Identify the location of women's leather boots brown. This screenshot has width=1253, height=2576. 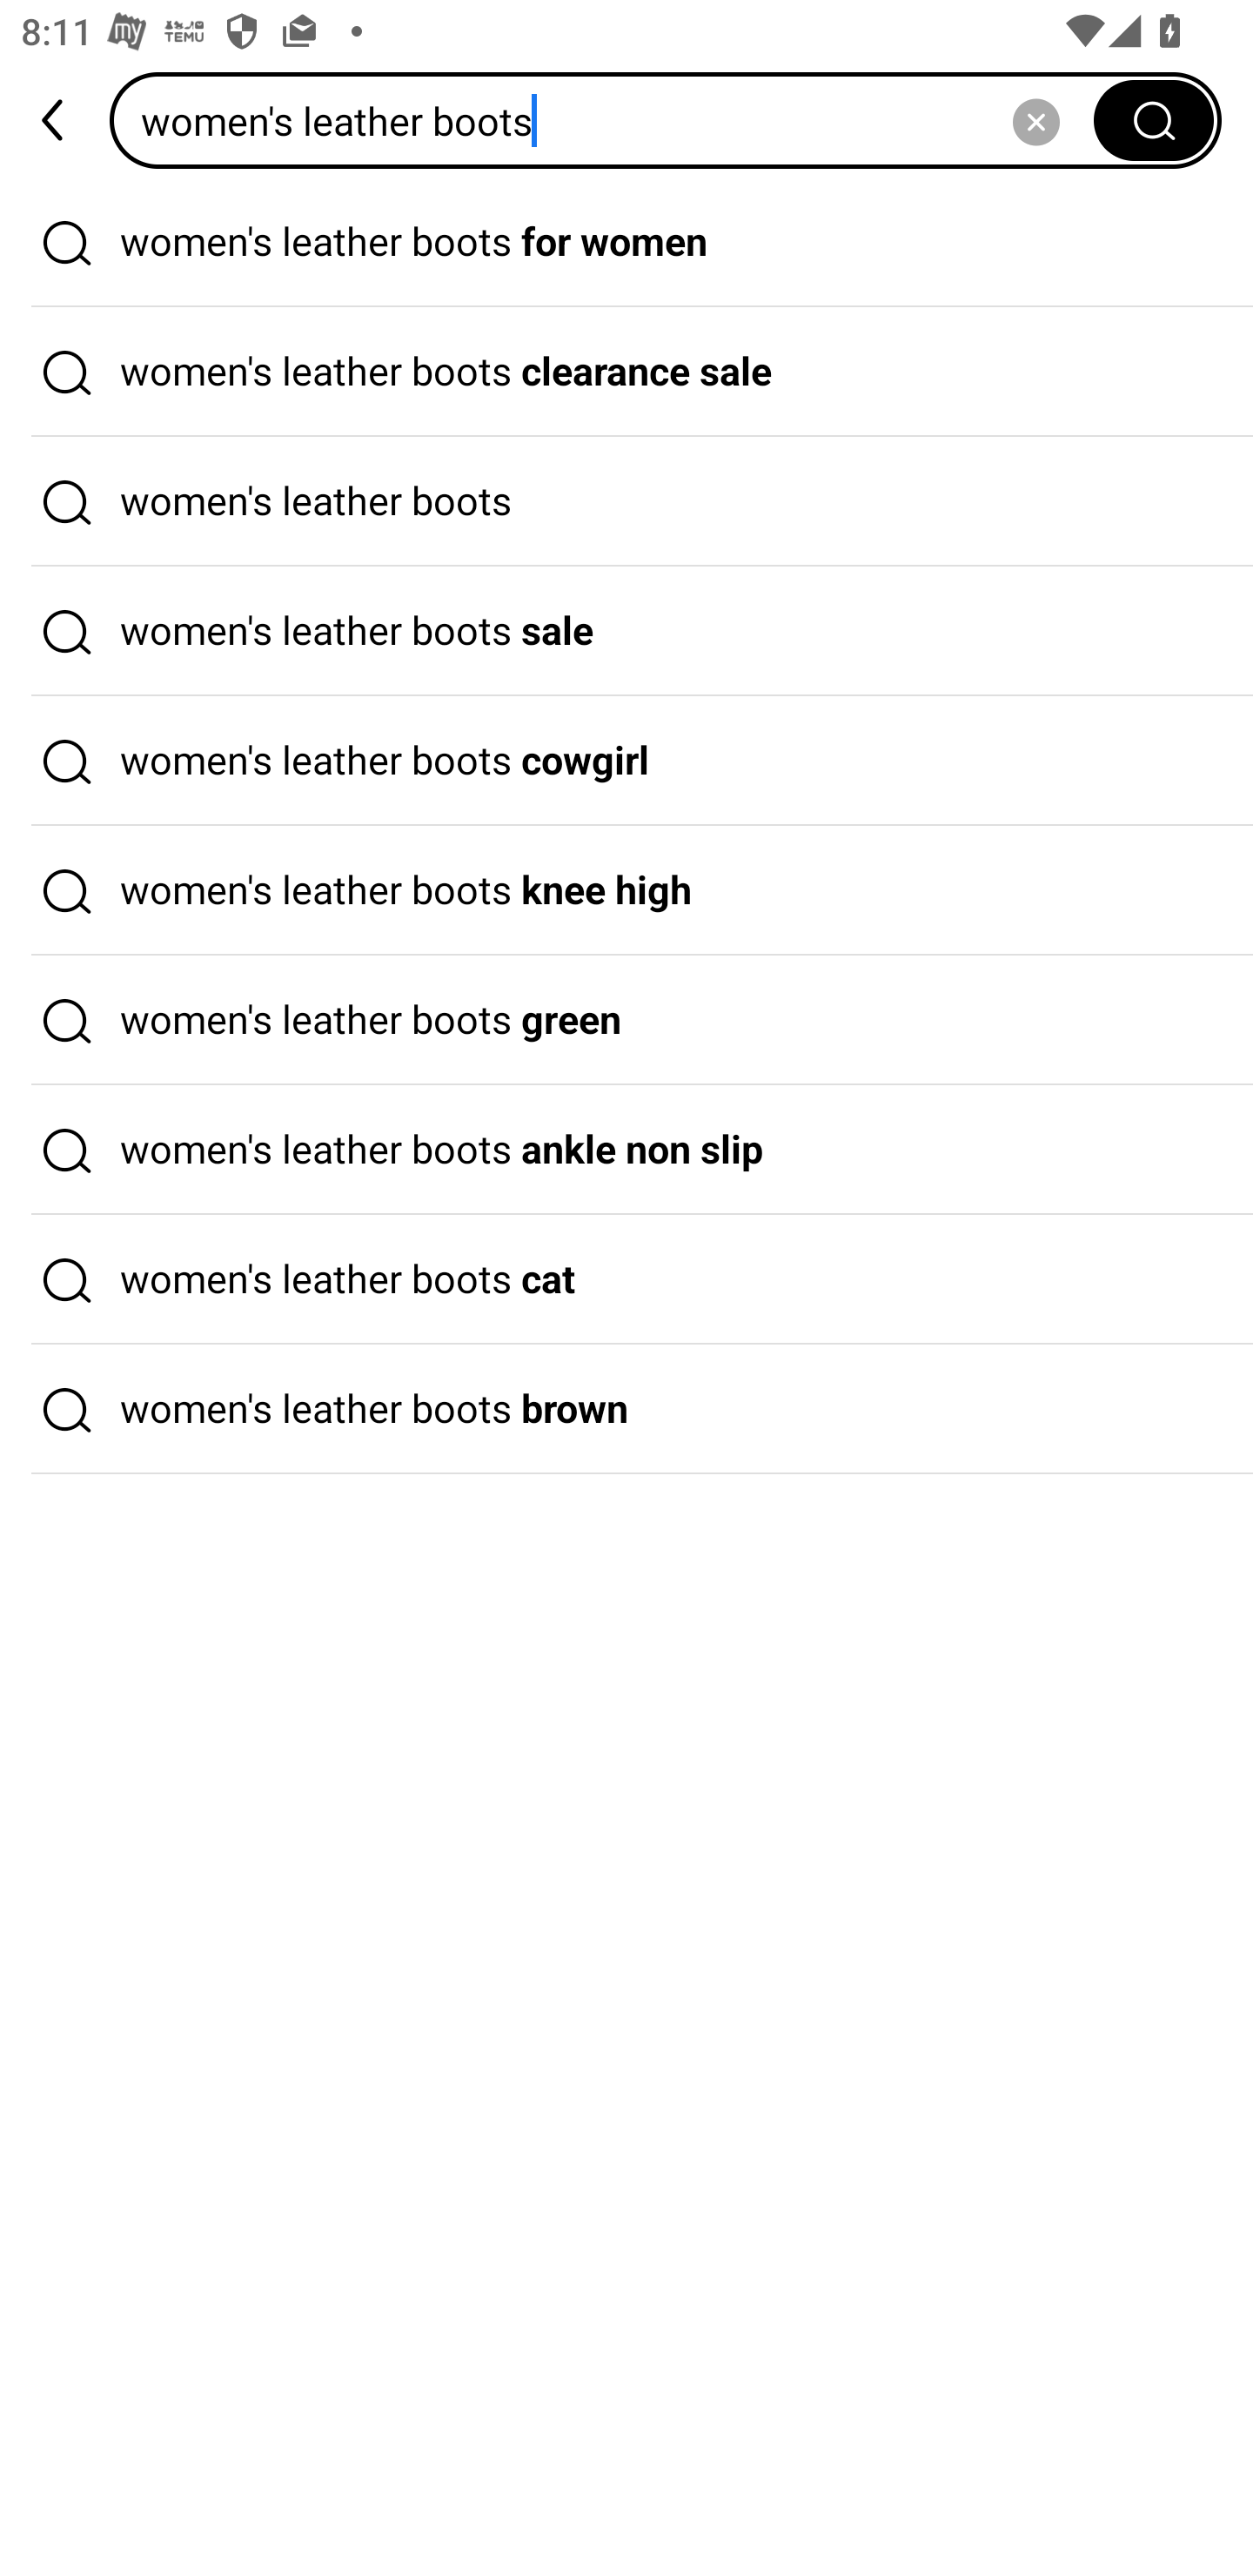
(626, 1409).